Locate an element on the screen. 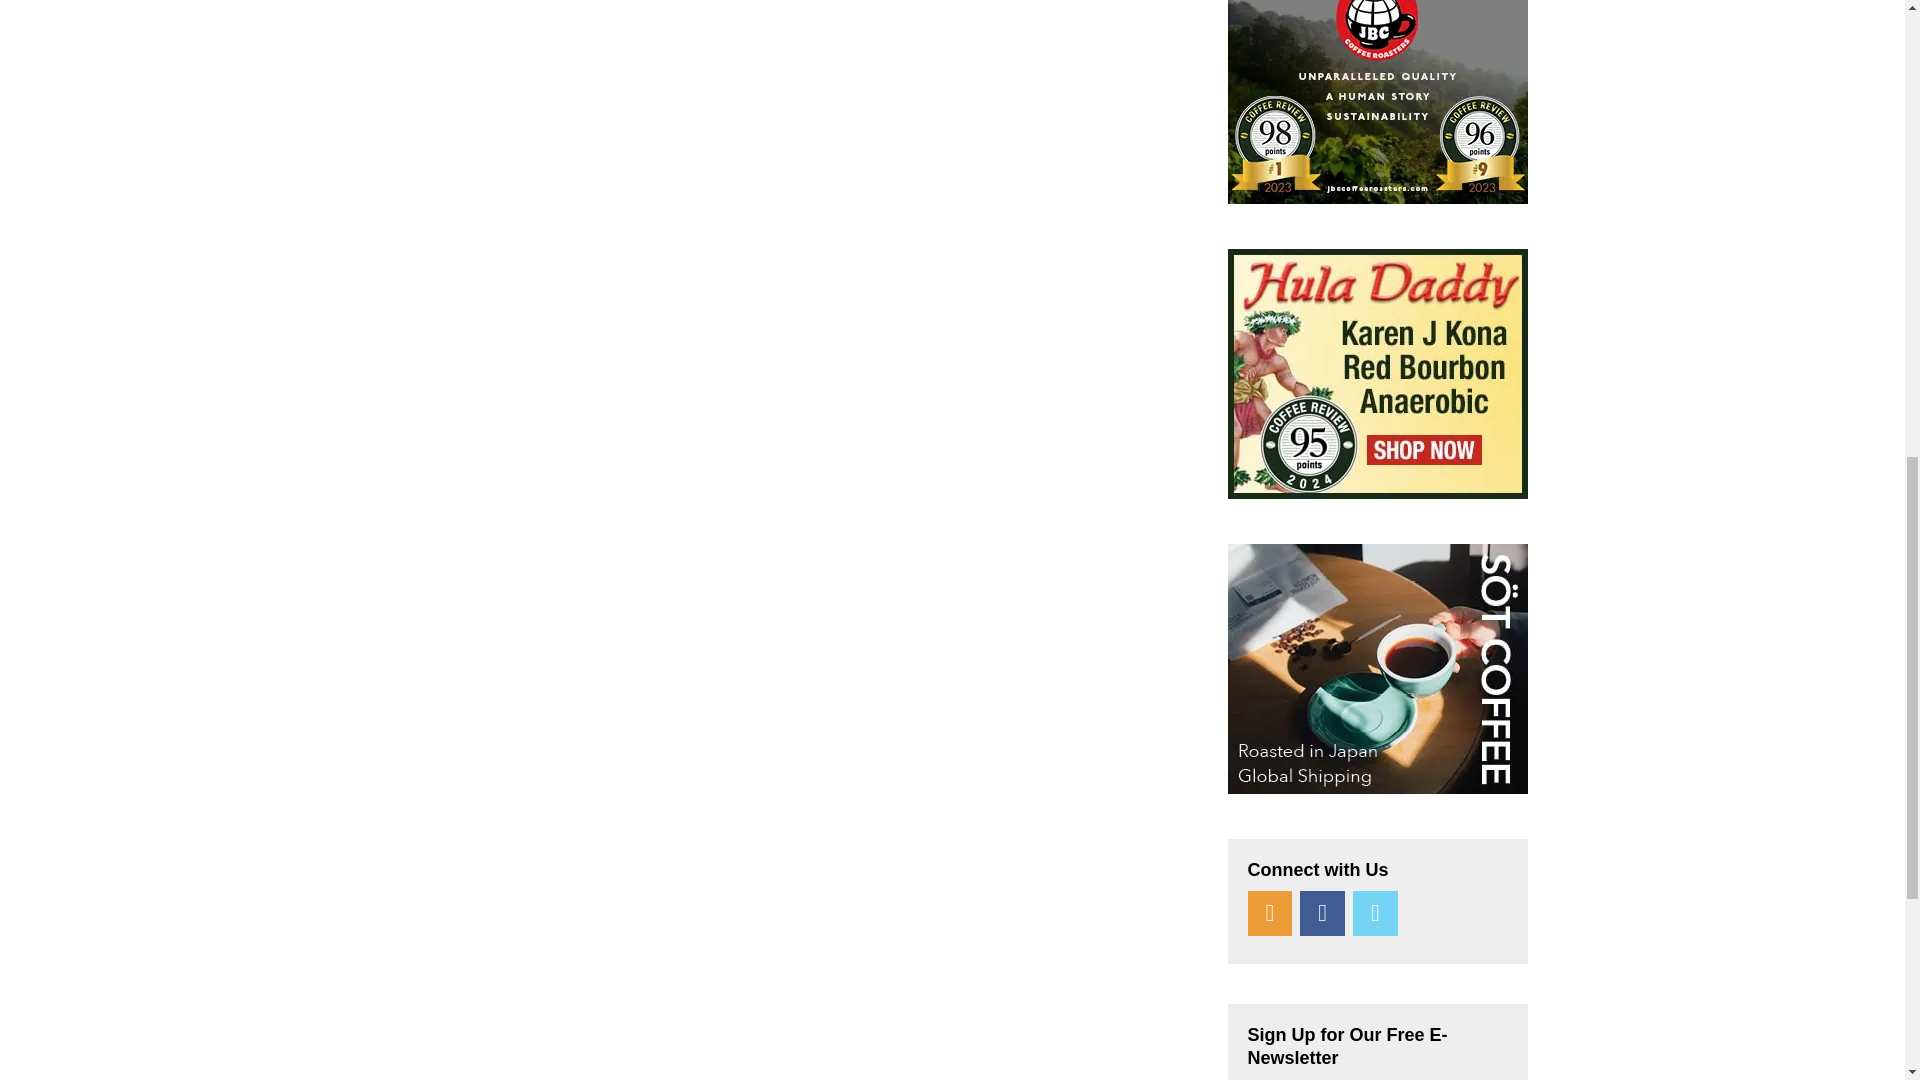 This screenshot has width=1920, height=1080. RSS is located at coordinates (1270, 914).